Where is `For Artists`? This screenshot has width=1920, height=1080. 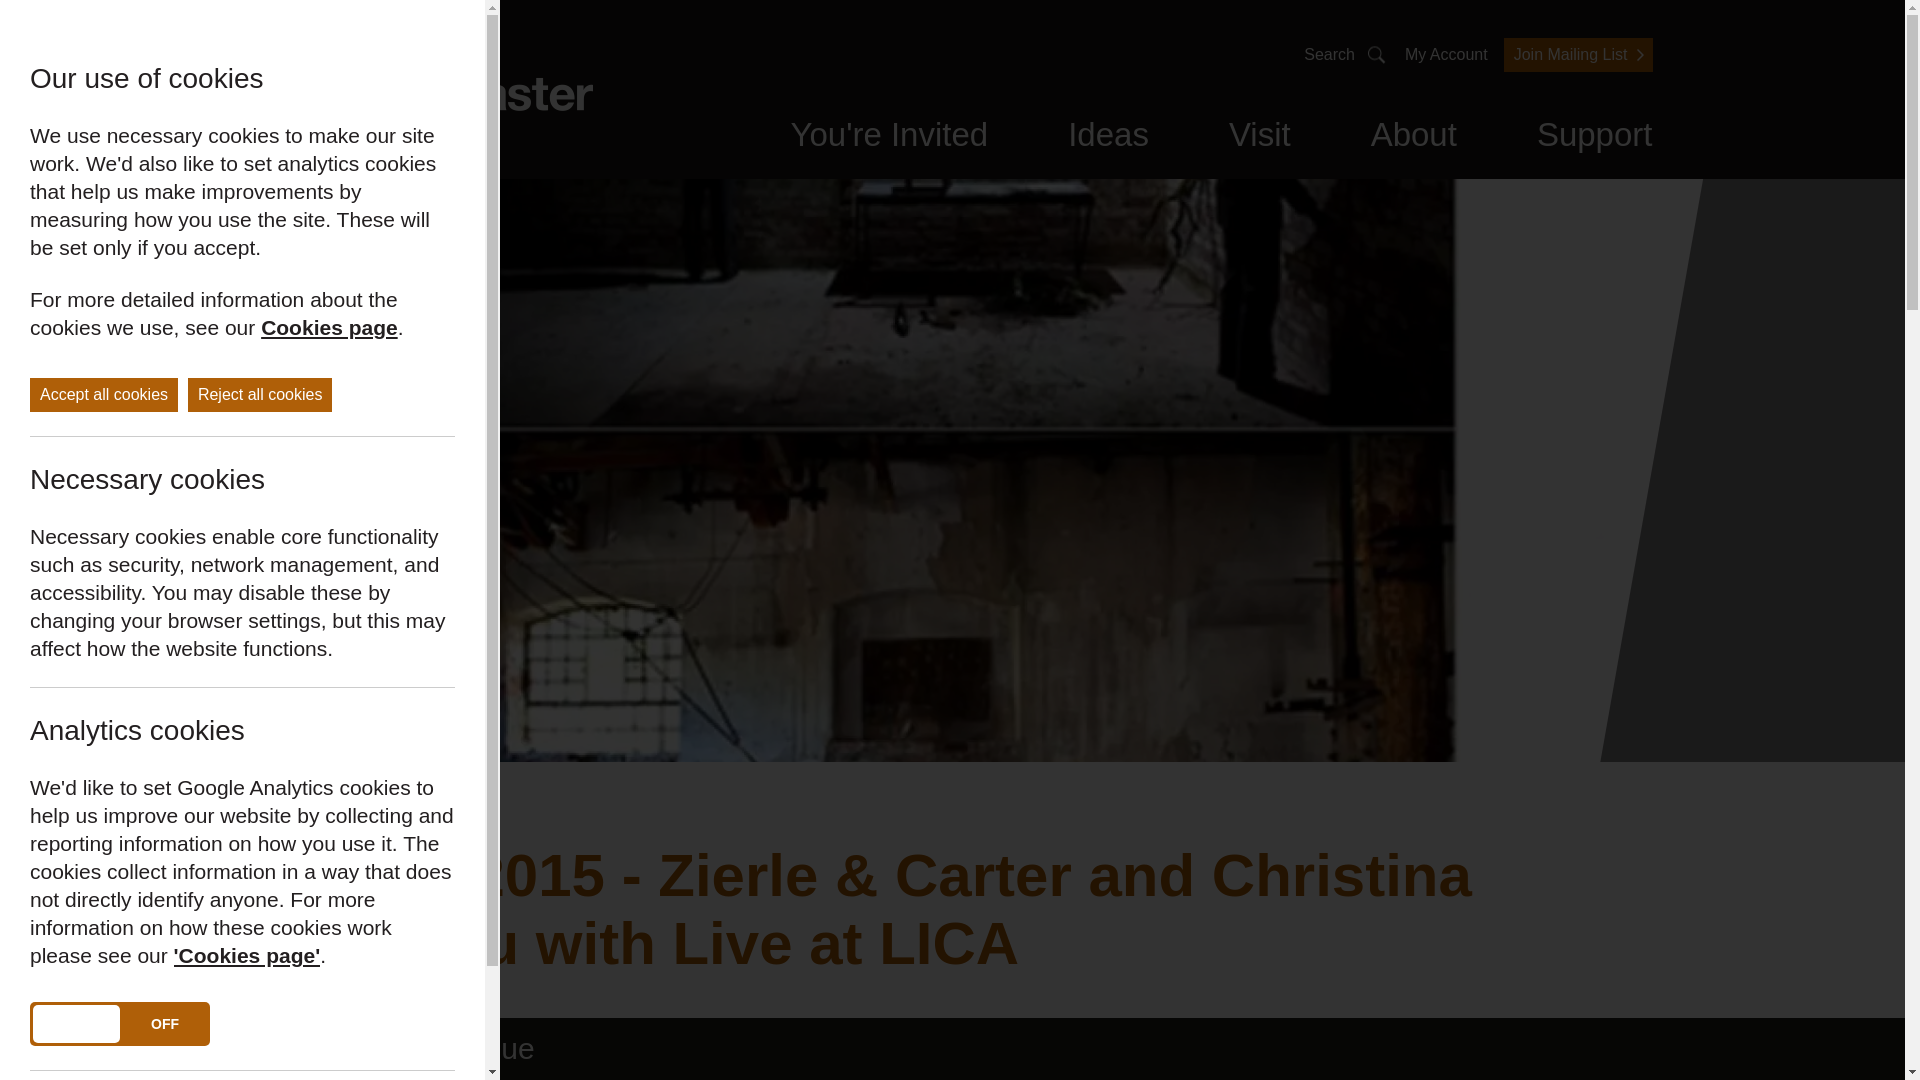
For Artists is located at coordinates (1178, 142).